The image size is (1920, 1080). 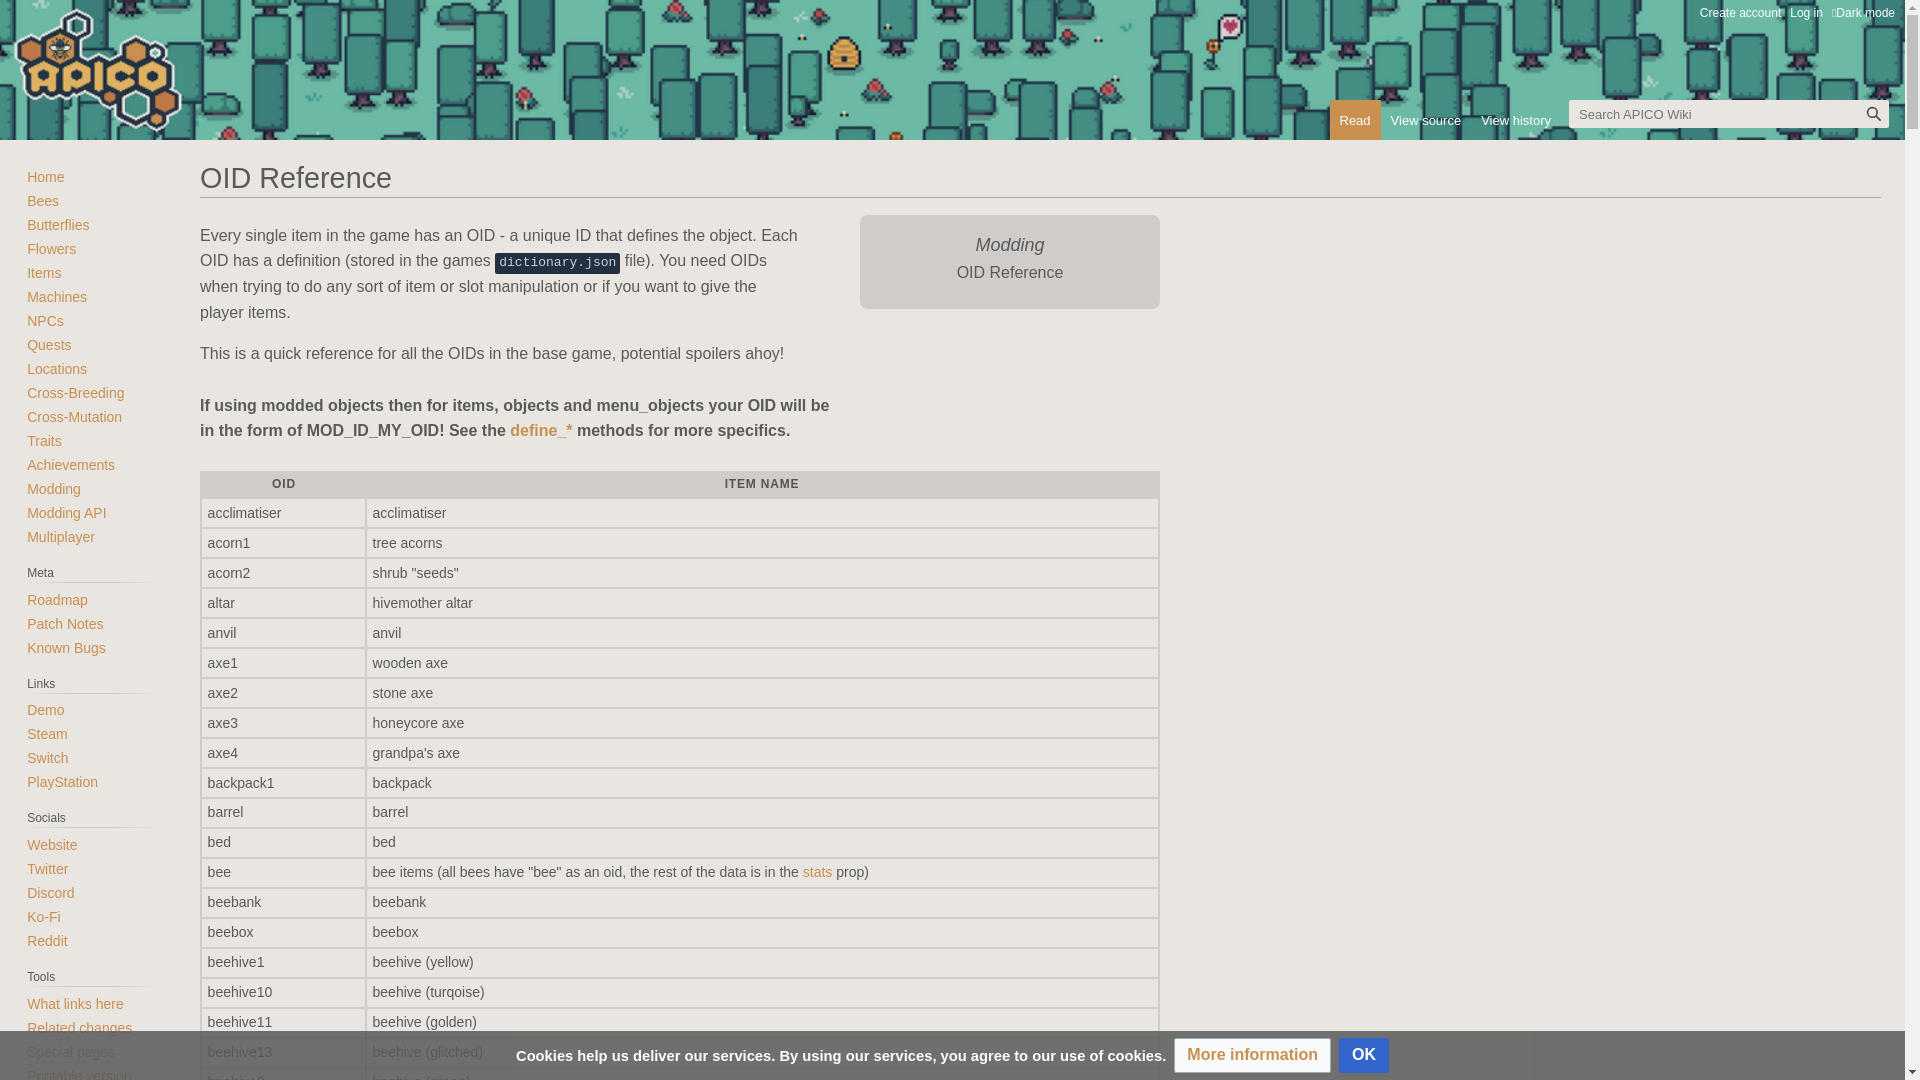 I want to click on Twitter, so click(x=48, y=869).